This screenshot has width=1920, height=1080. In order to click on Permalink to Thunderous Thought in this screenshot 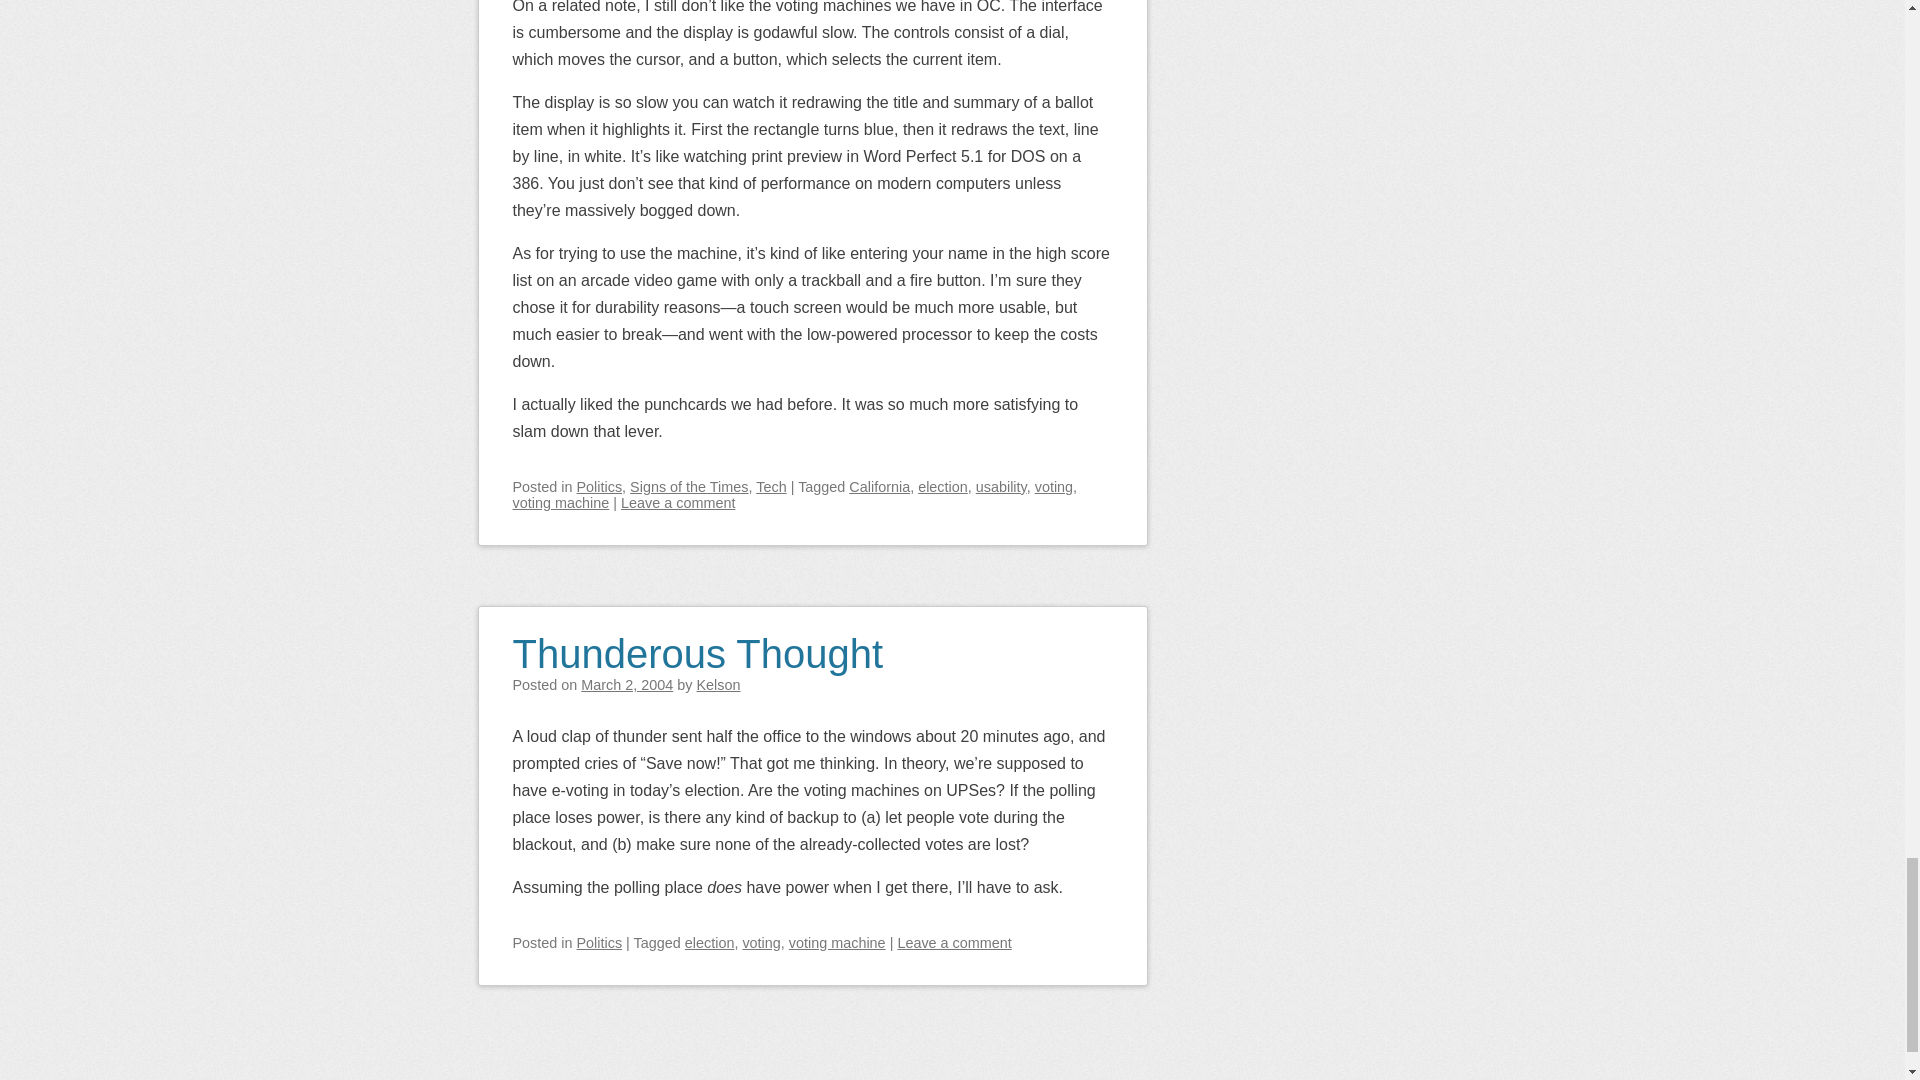, I will do `click(698, 641)`.